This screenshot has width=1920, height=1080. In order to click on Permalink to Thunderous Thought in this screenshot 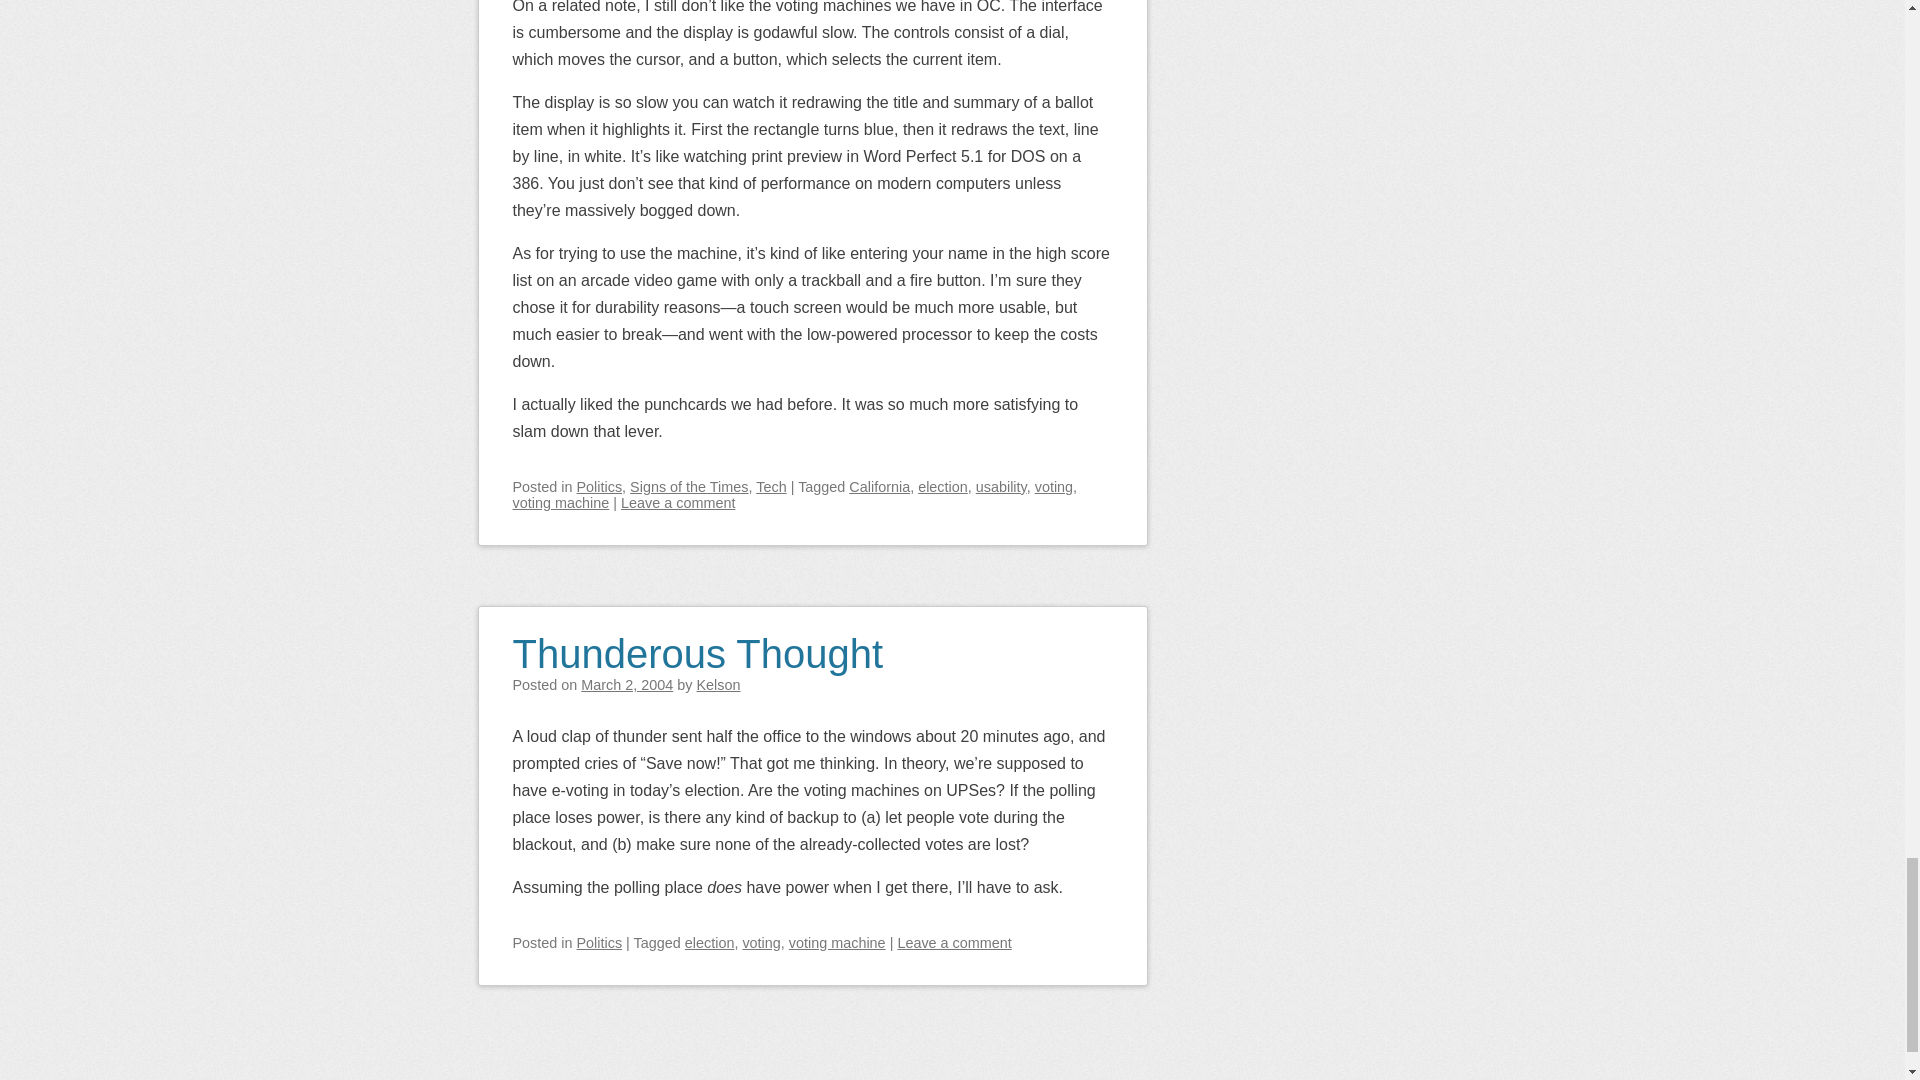, I will do `click(698, 641)`.